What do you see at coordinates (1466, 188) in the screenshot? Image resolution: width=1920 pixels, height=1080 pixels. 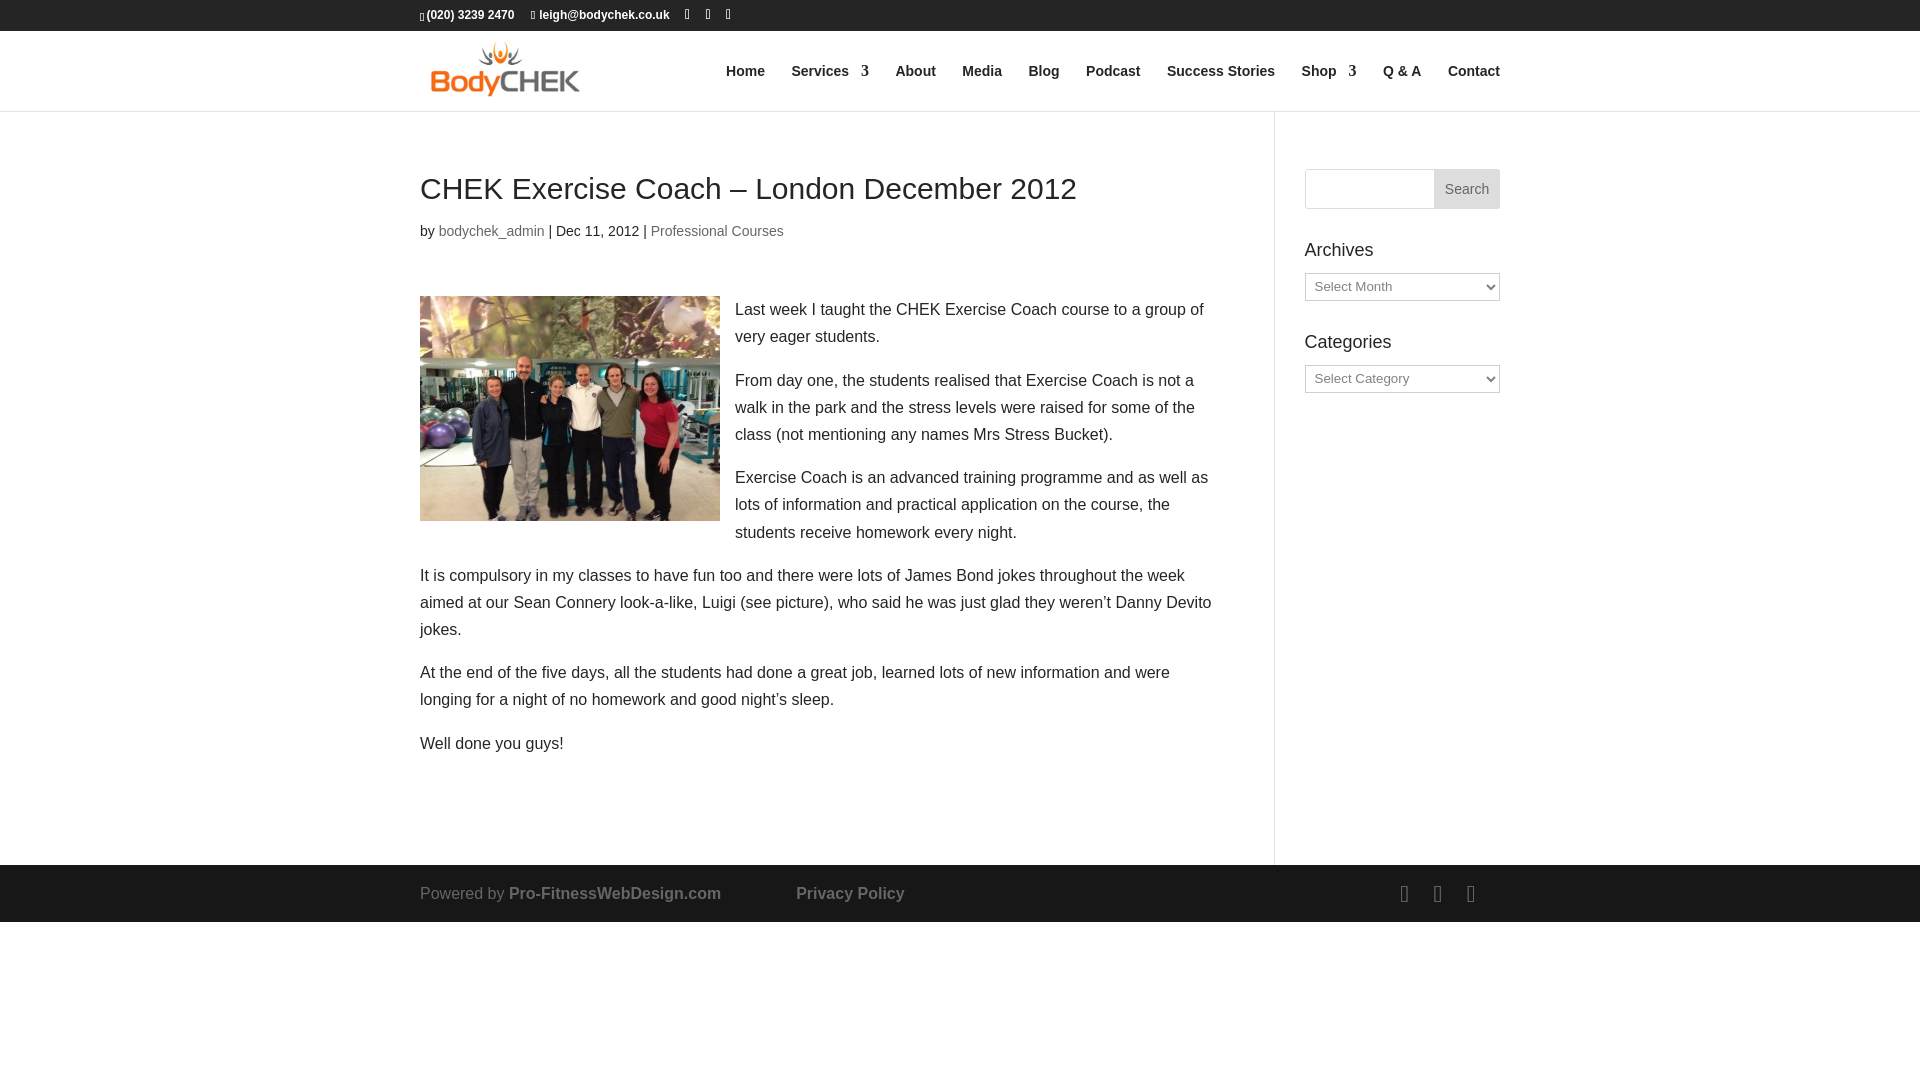 I see `Search` at bounding box center [1466, 188].